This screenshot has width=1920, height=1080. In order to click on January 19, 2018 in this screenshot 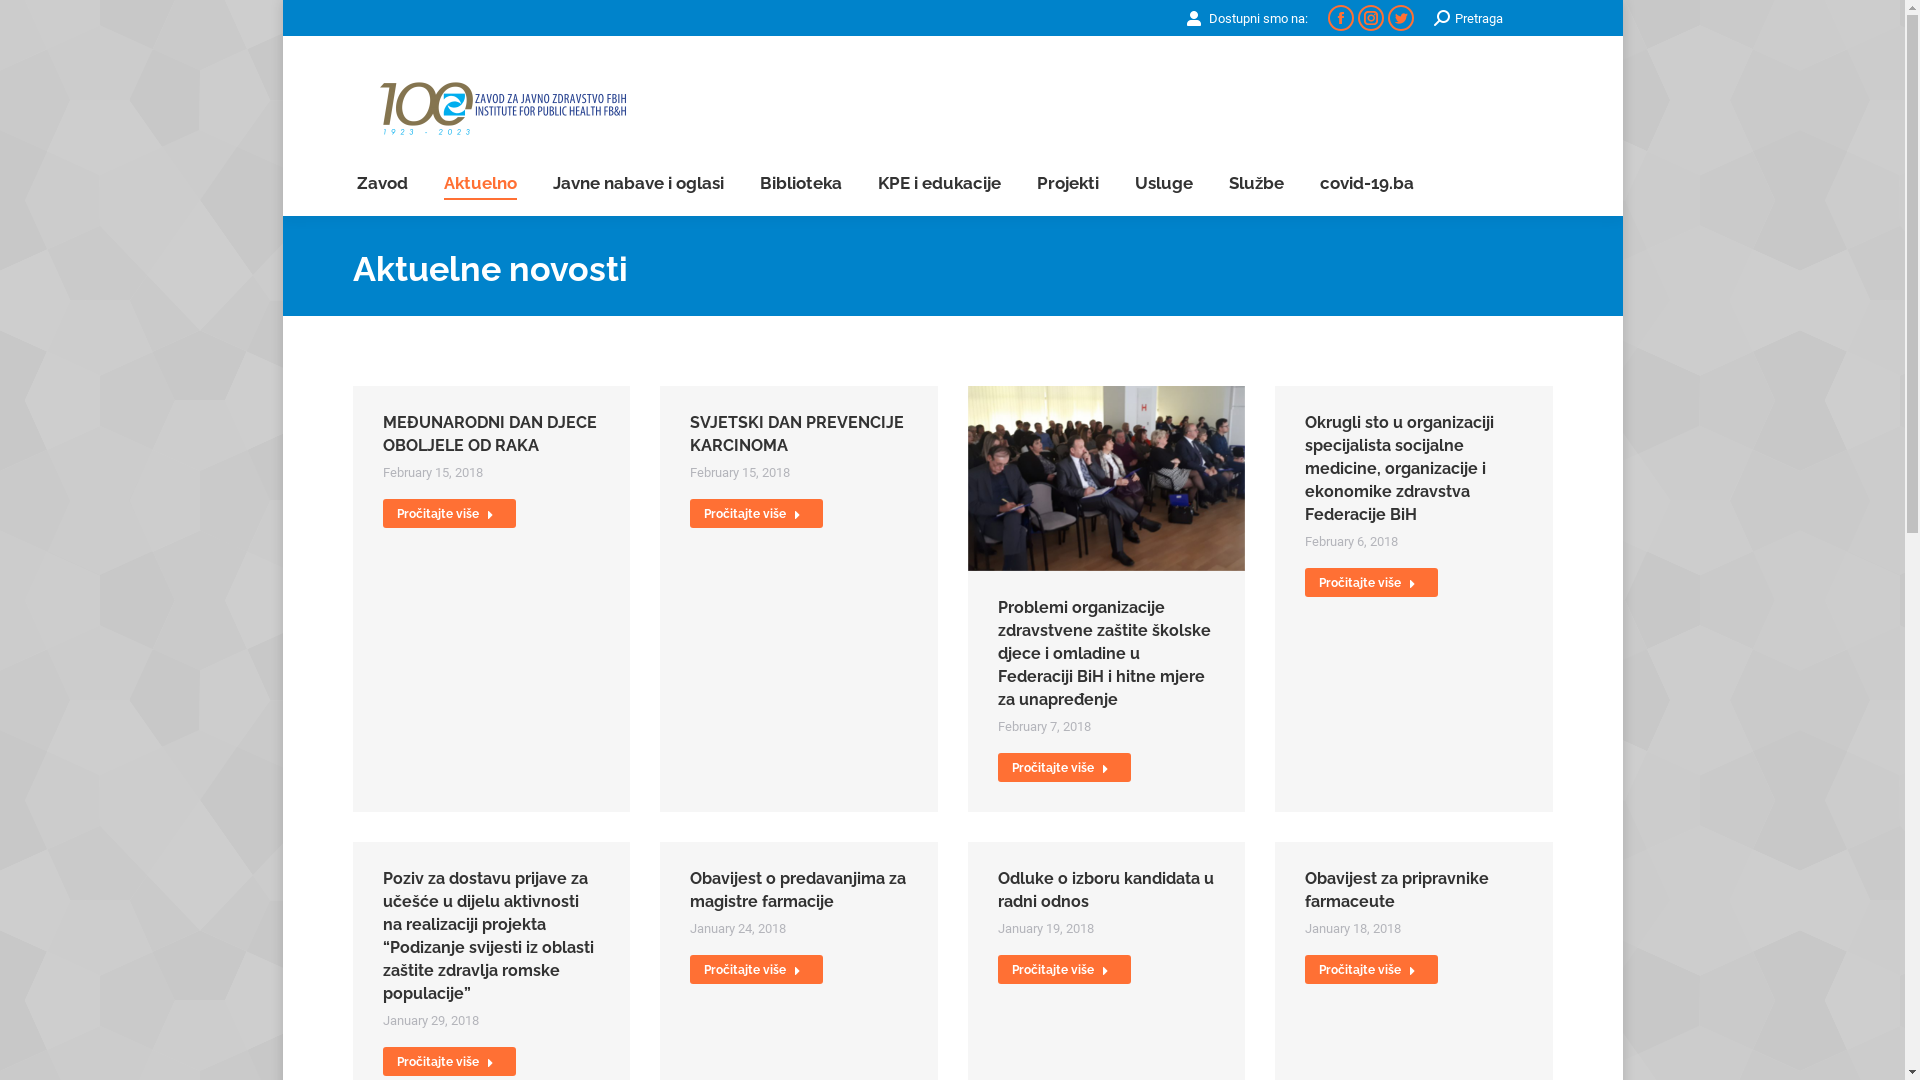, I will do `click(1046, 928)`.